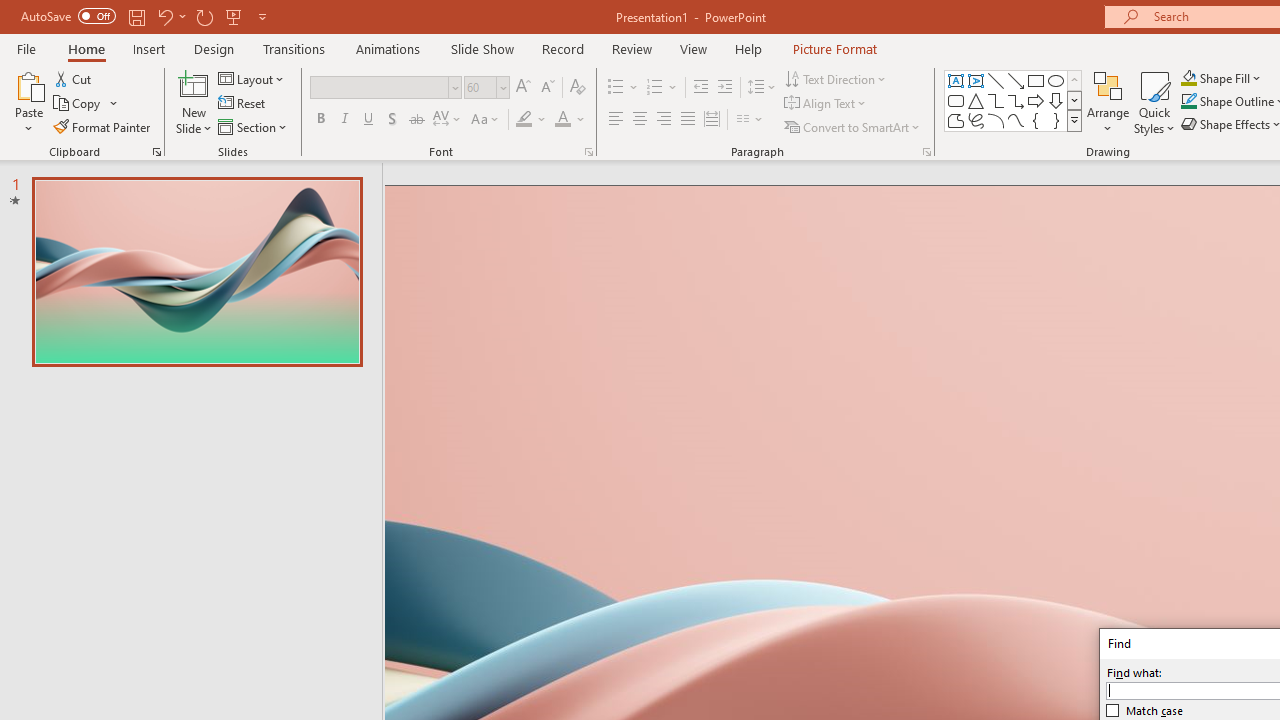  What do you see at coordinates (750, 120) in the screenshot?
I see `Columns` at bounding box center [750, 120].